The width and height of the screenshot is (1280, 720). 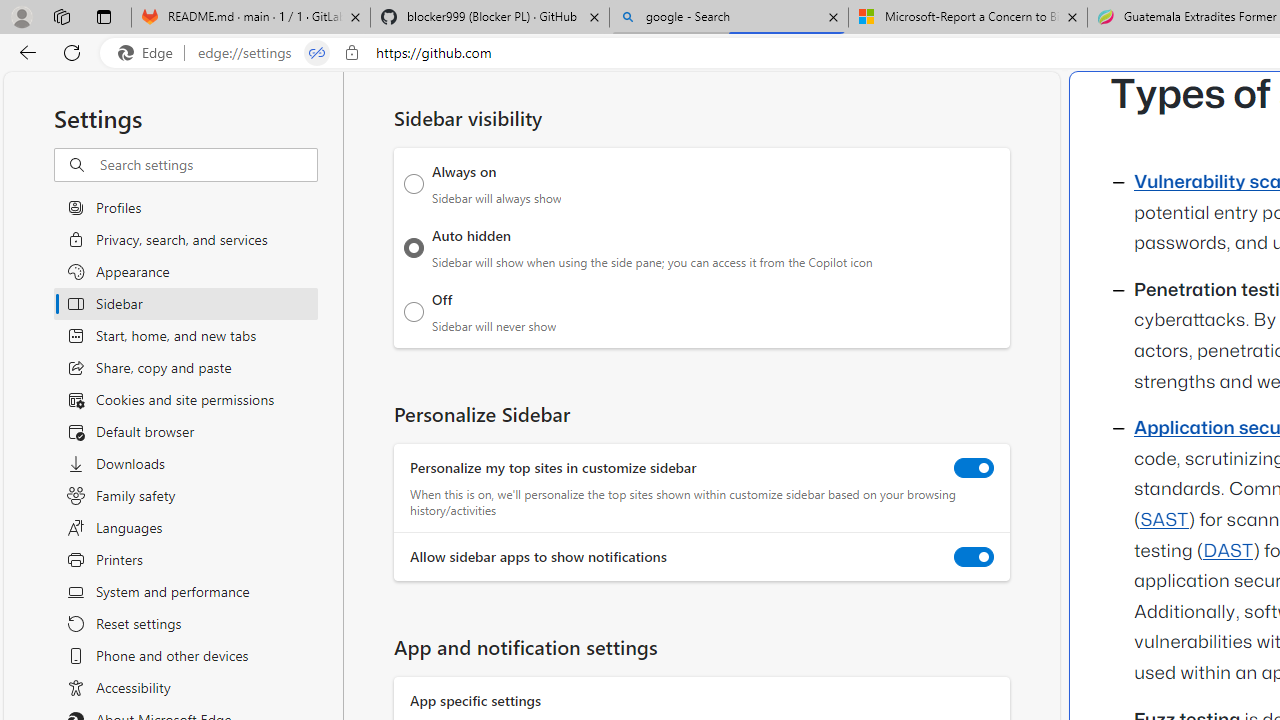 I want to click on Edge, so click(x=150, y=53).